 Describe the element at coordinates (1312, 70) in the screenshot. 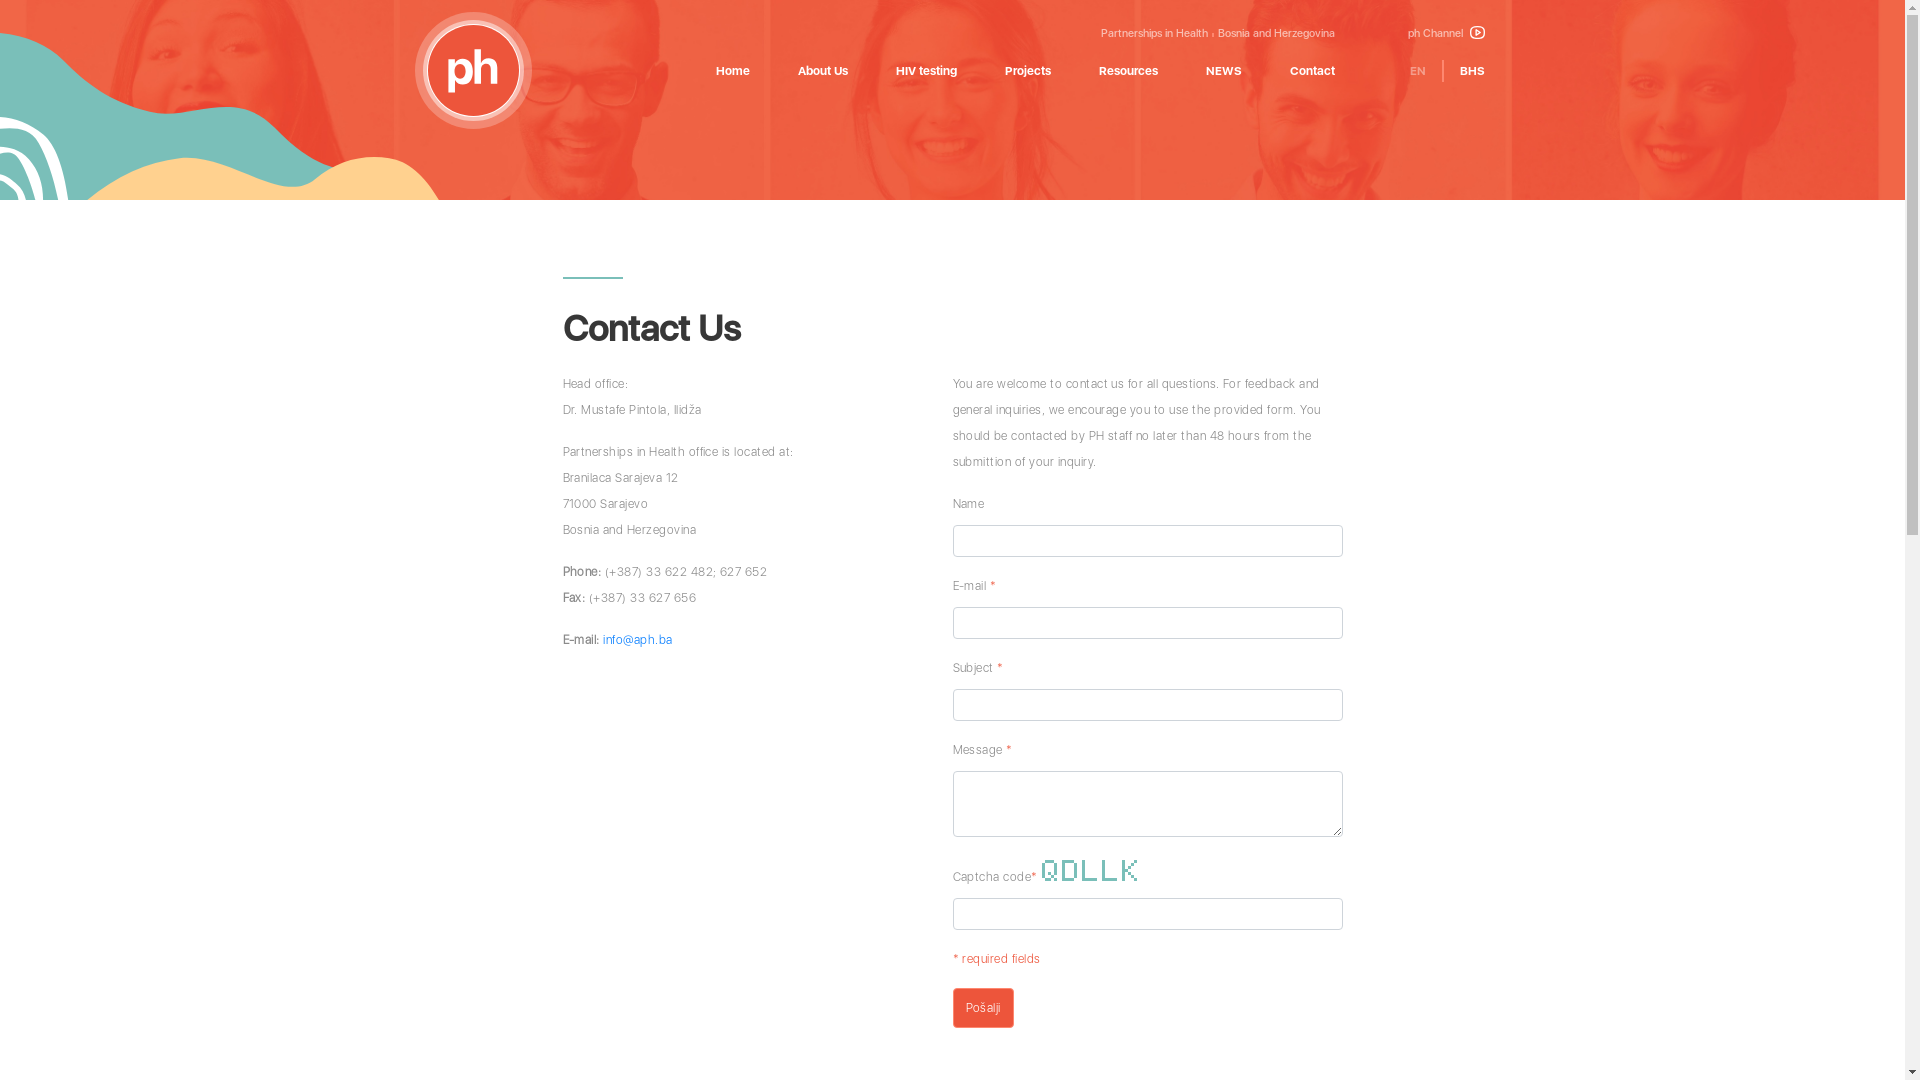

I see `Contact` at that location.